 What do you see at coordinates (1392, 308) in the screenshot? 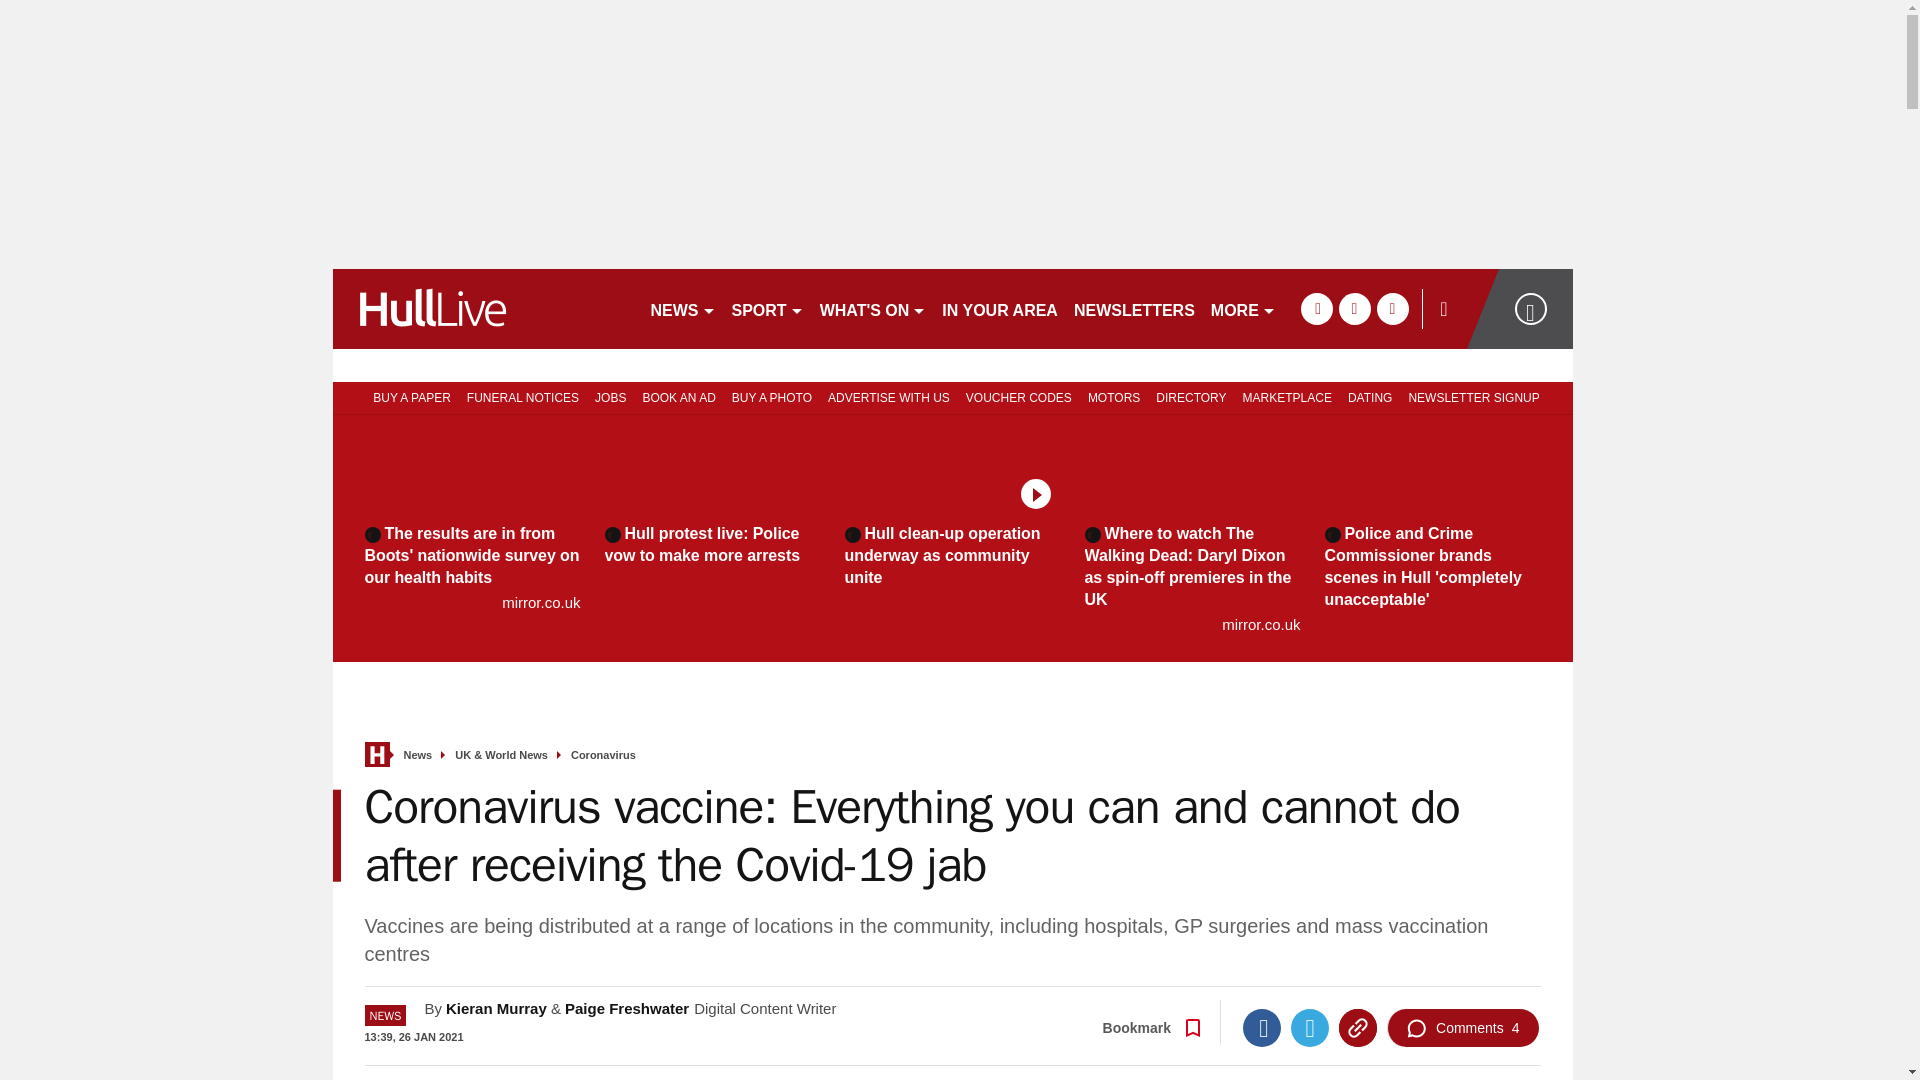
I see `instagram` at bounding box center [1392, 308].